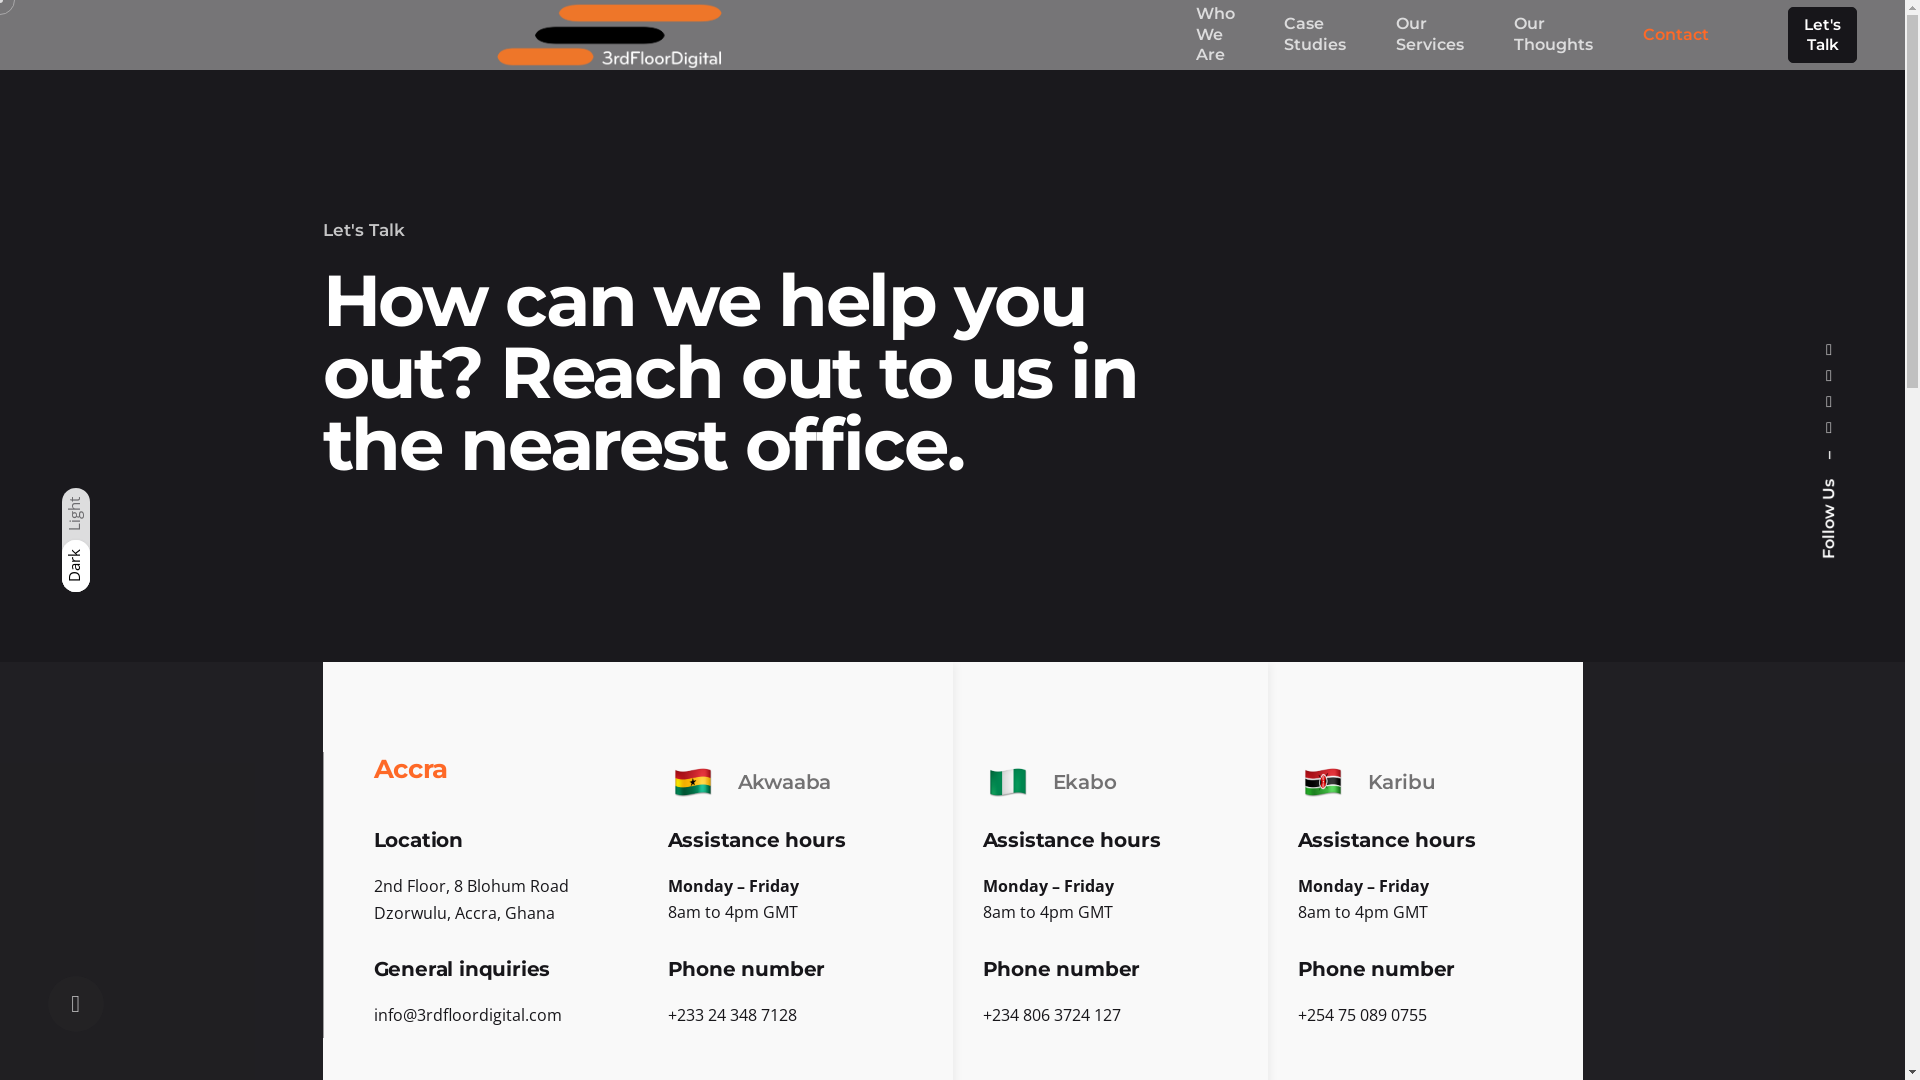 The image size is (1920, 1080). I want to click on Contact, so click(1676, 36).